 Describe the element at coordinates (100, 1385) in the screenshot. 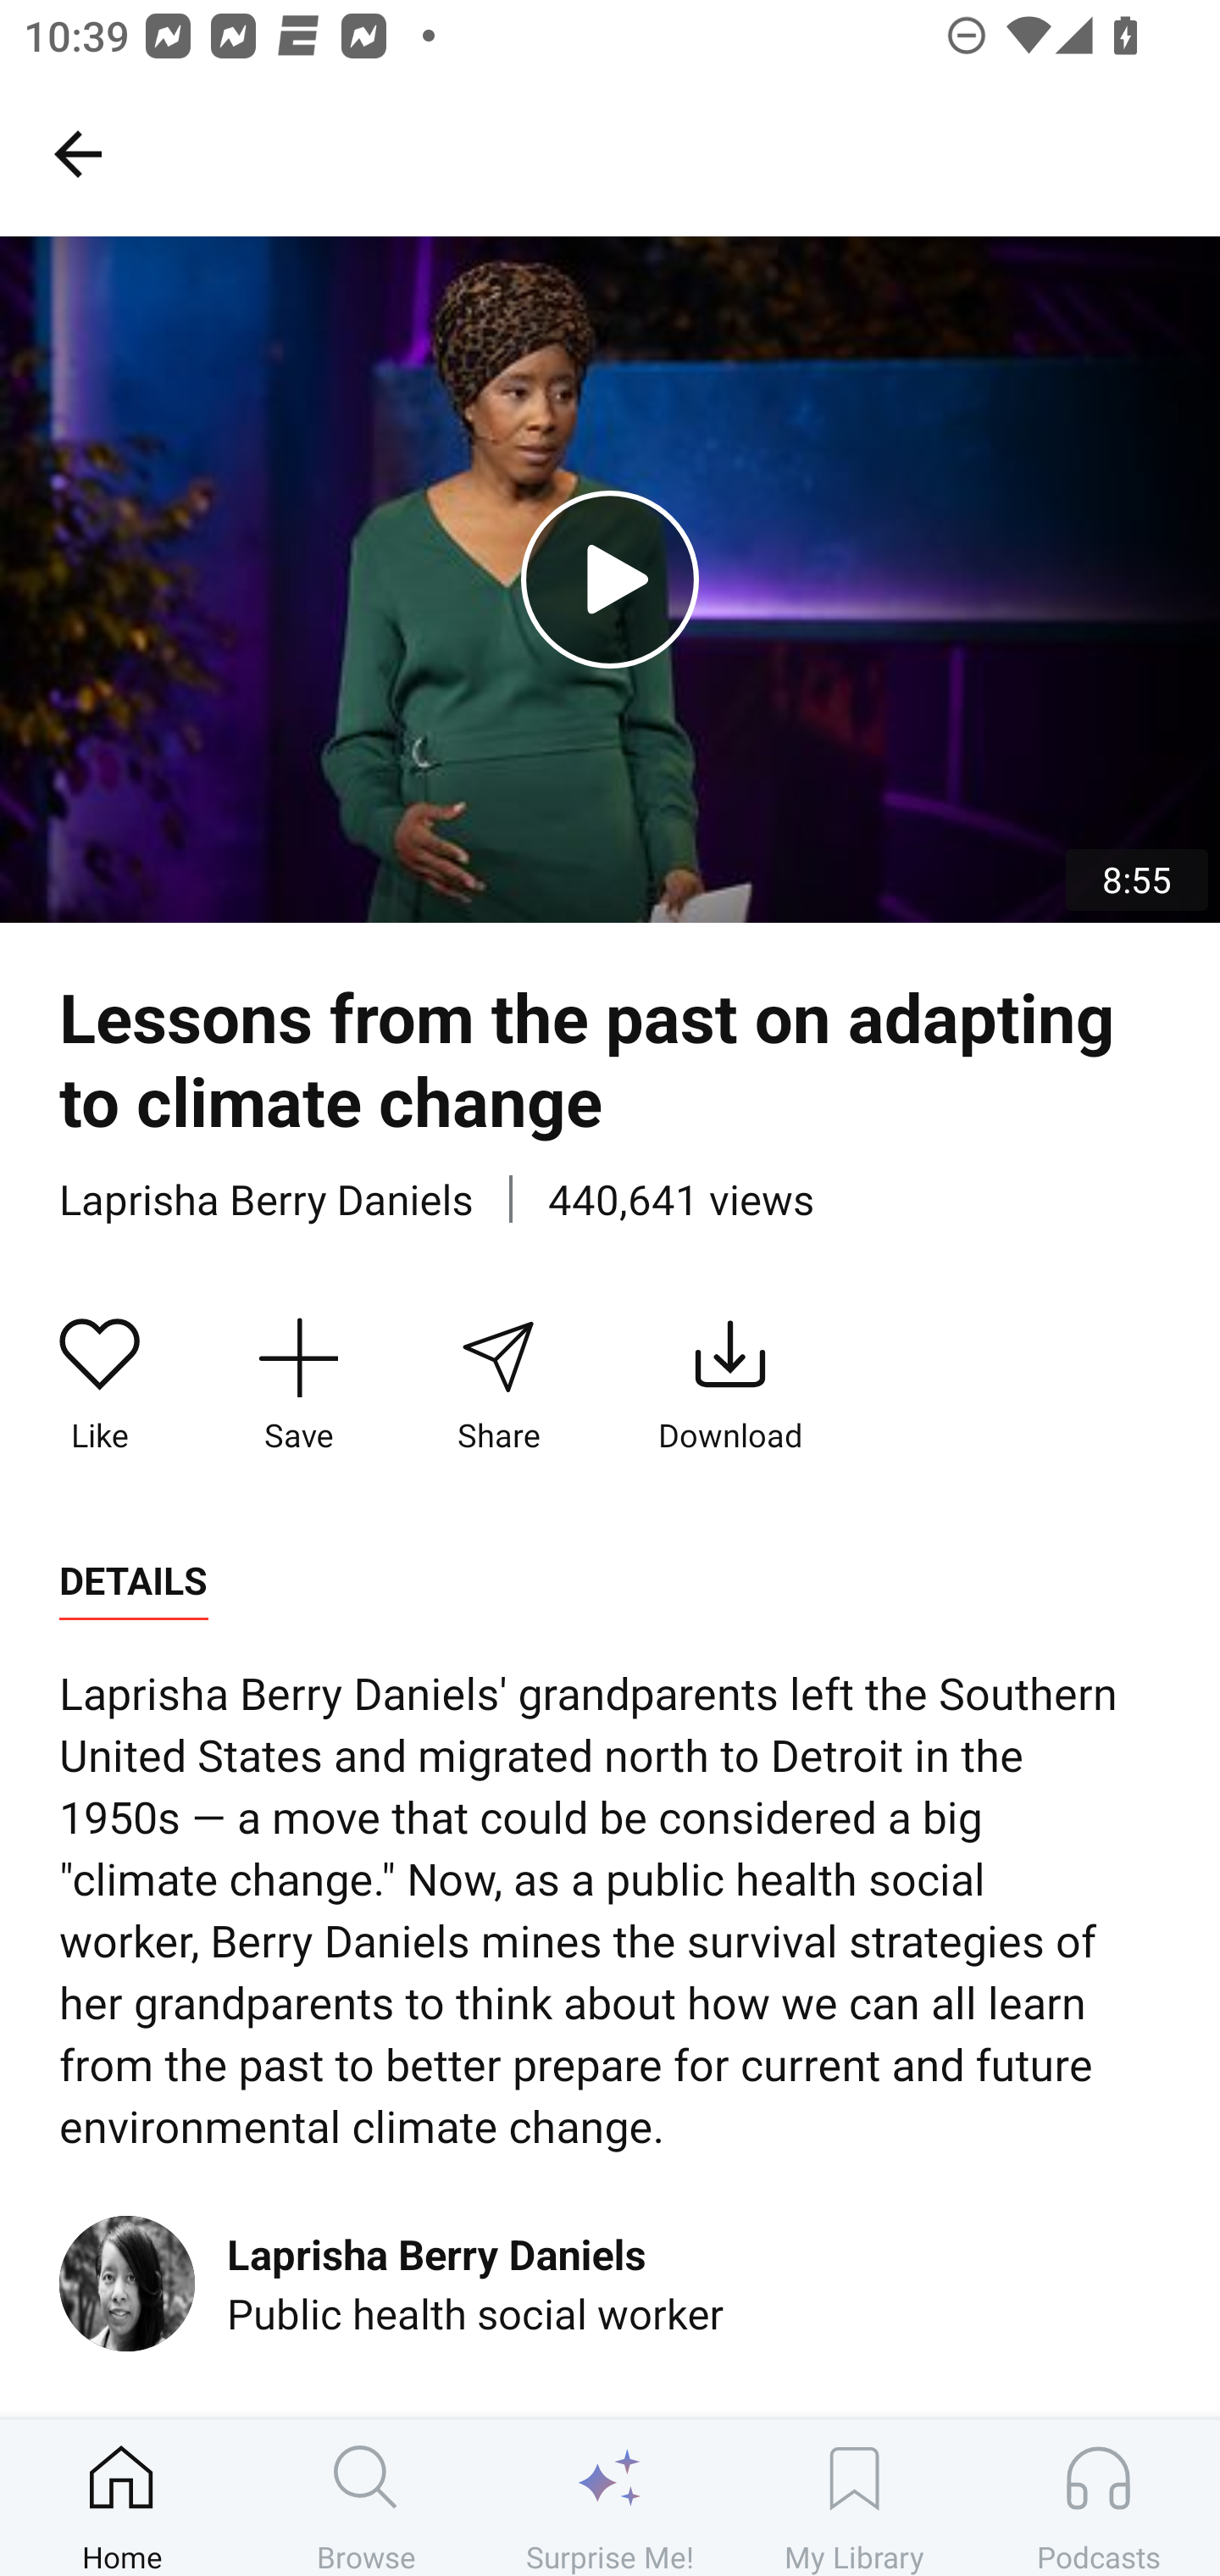

I see `Like` at that location.